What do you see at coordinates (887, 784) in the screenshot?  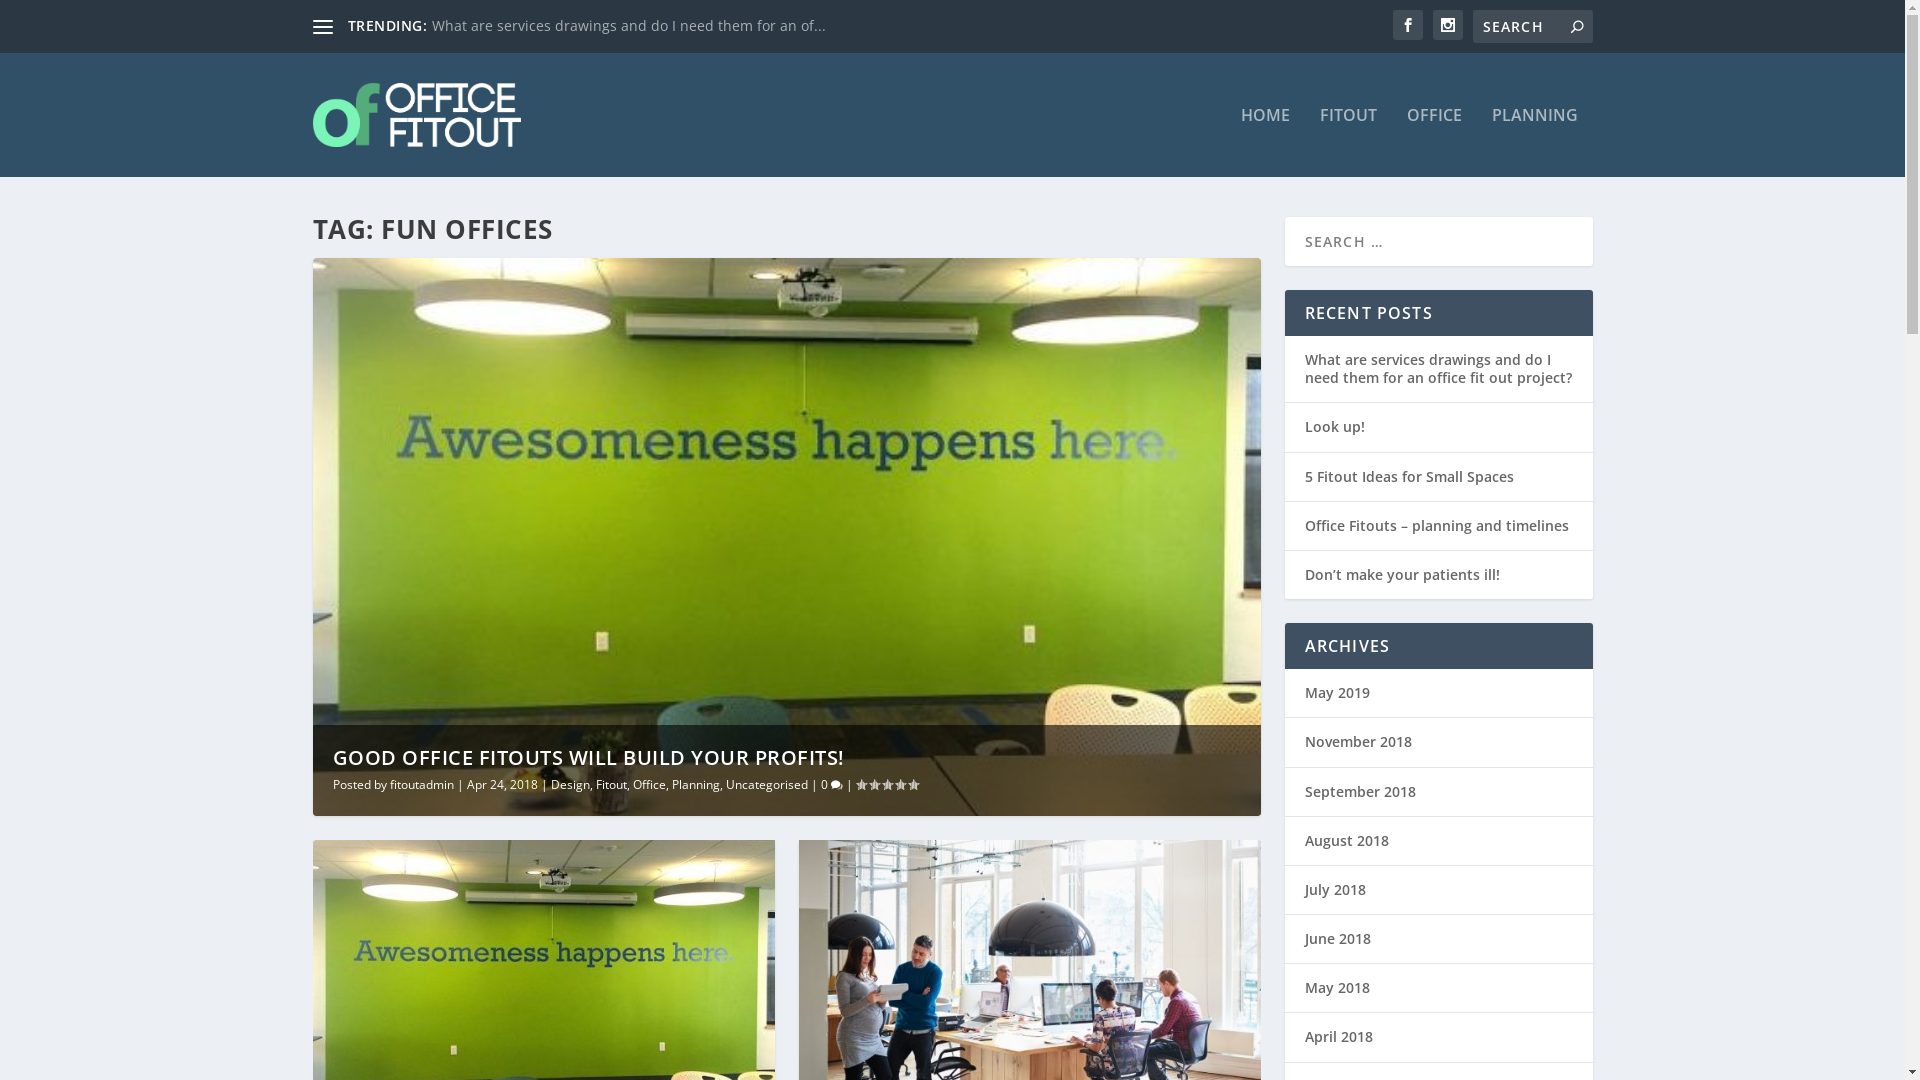 I see `Rating: 0.00` at bounding box center [887, 784].